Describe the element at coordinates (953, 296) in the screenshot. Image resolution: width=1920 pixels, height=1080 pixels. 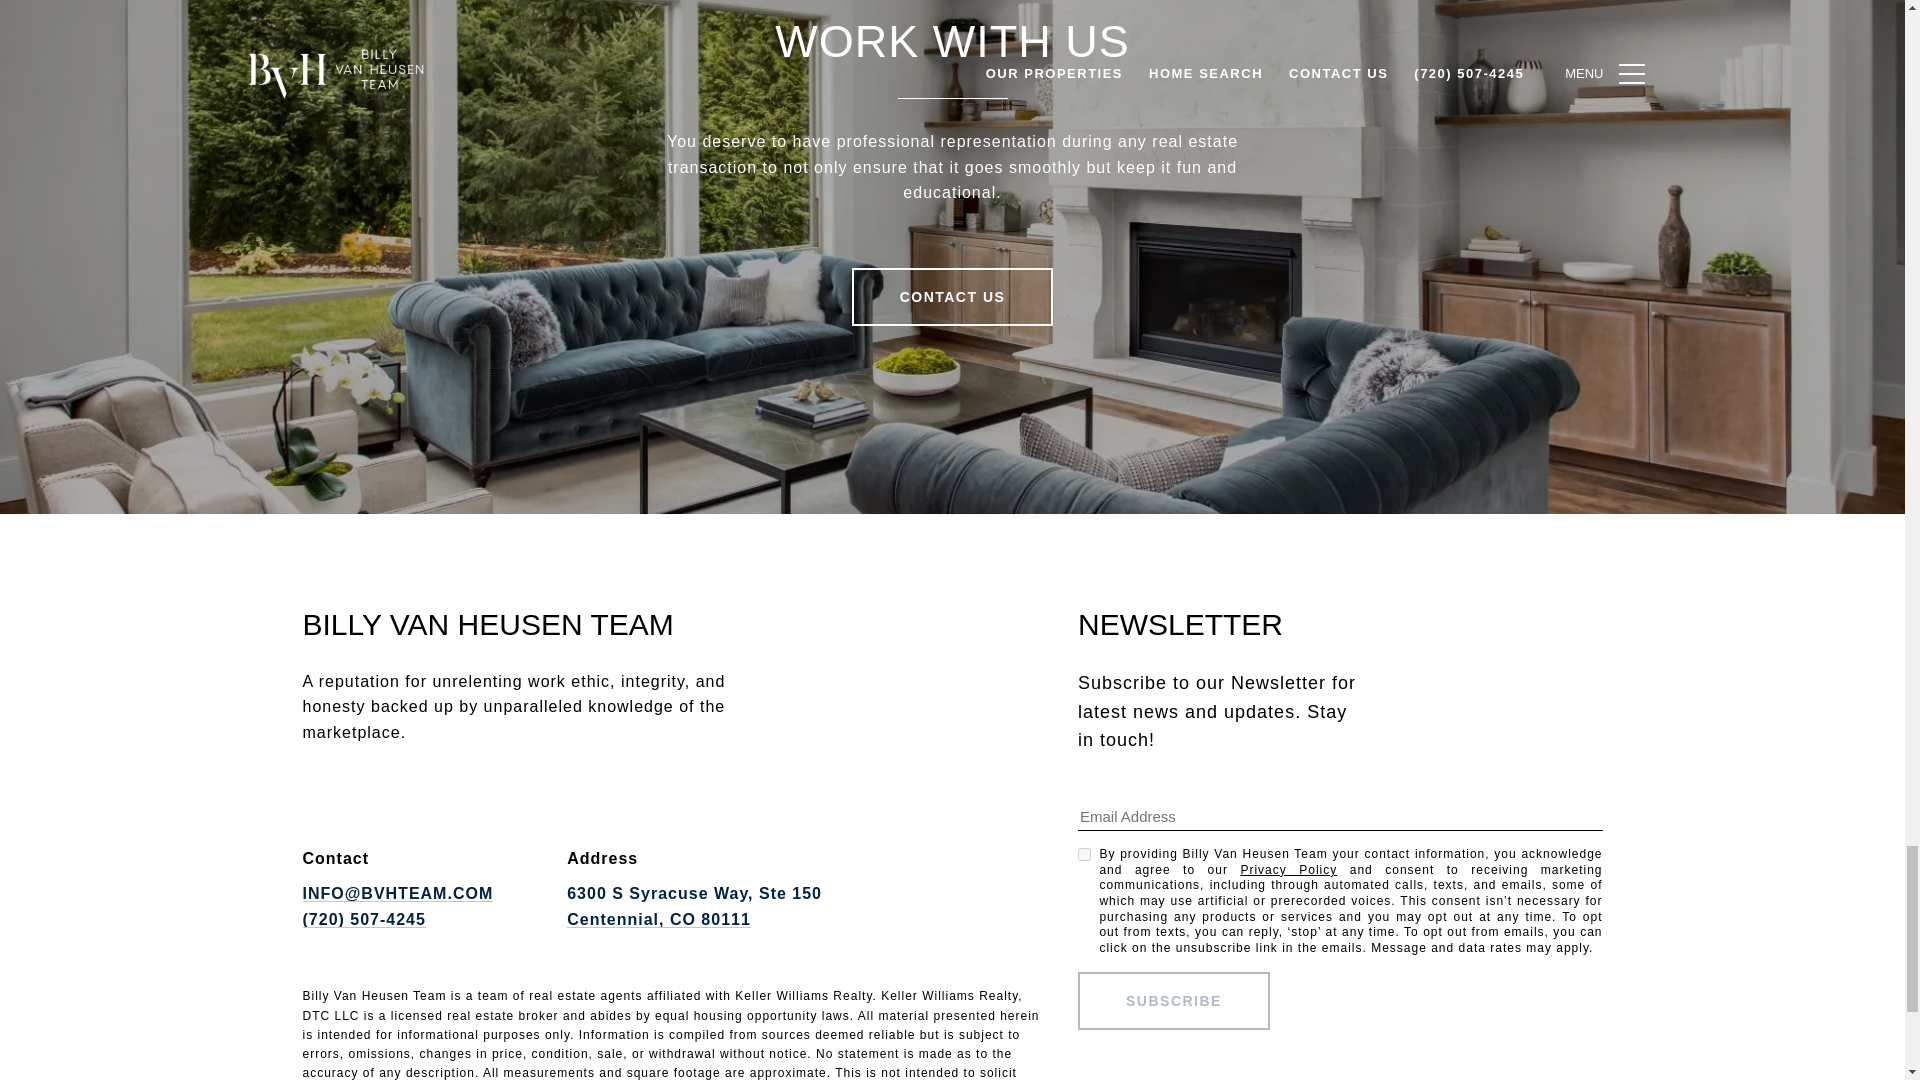
I see `CONTACT US` at that location.